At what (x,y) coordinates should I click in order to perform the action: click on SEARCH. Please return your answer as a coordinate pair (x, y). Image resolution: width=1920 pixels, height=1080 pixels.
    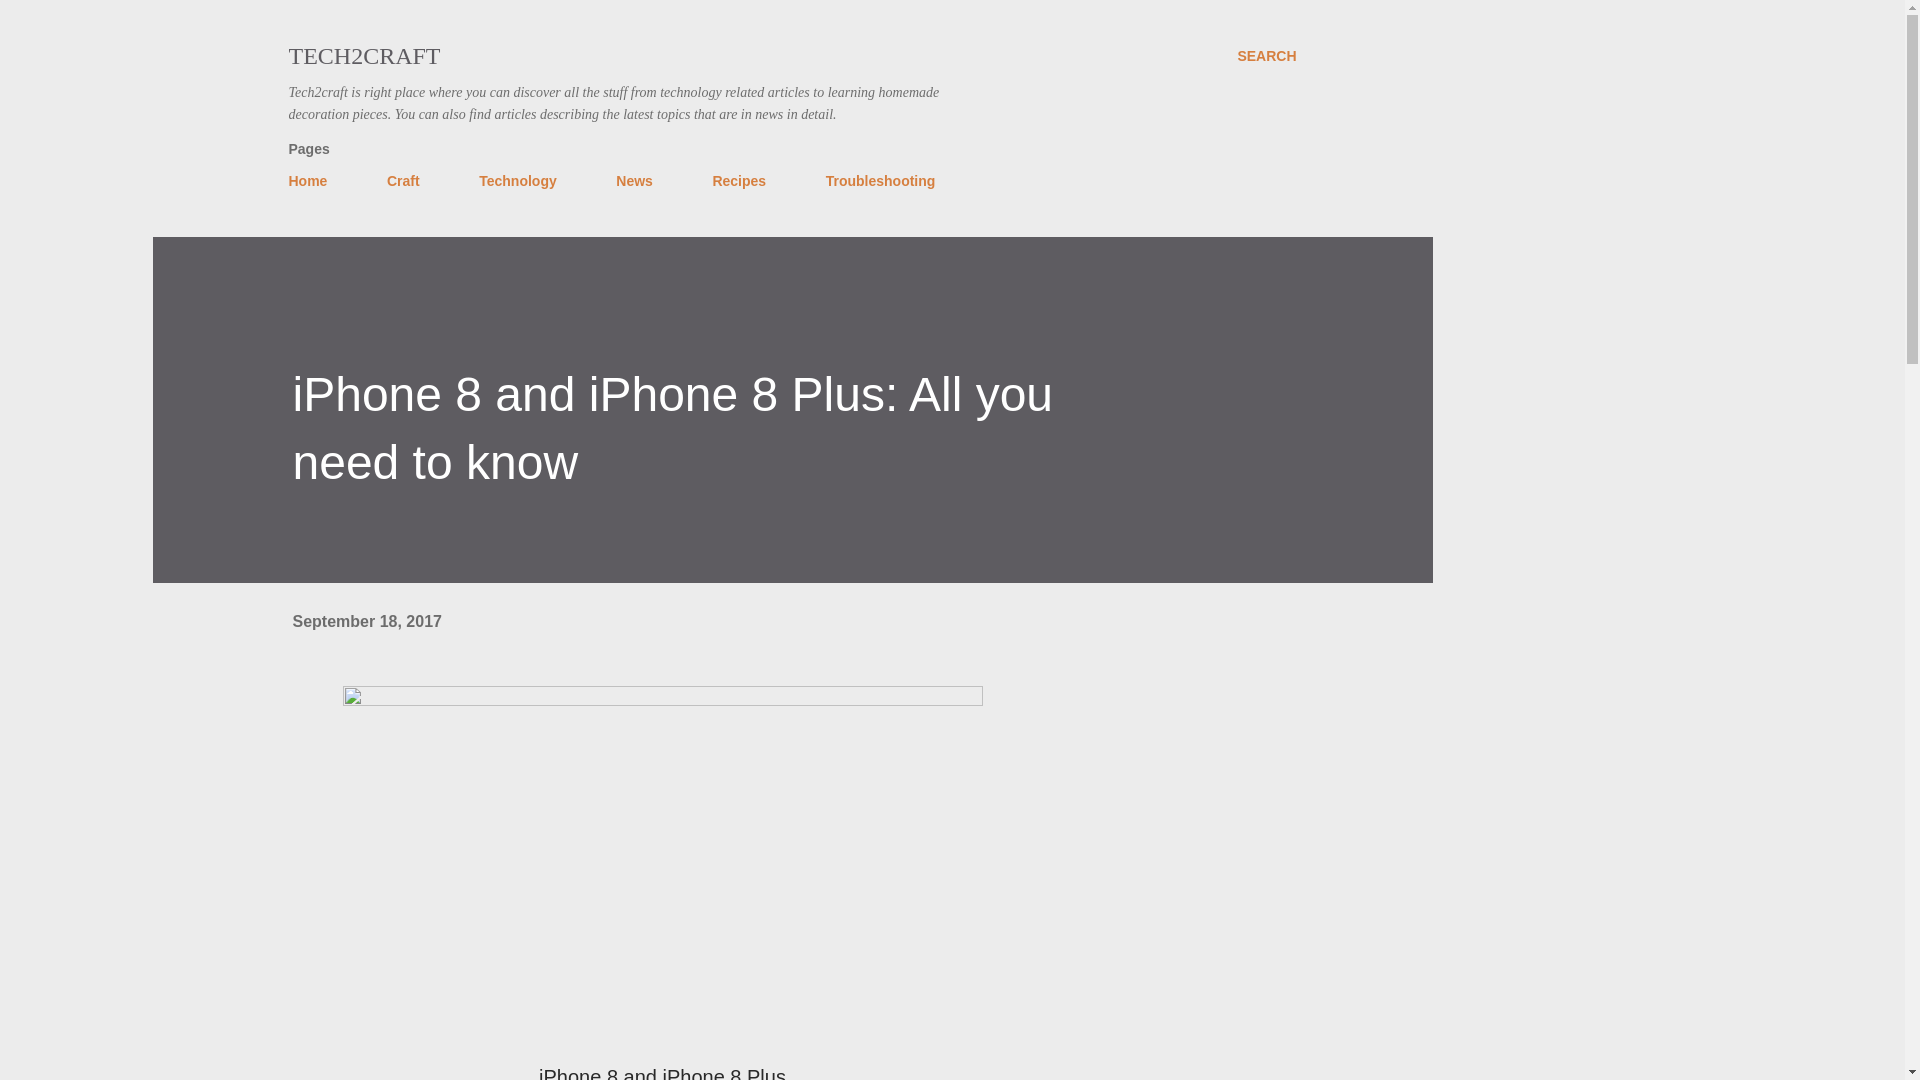
    Looking at the image, I should click on (1266, 56).